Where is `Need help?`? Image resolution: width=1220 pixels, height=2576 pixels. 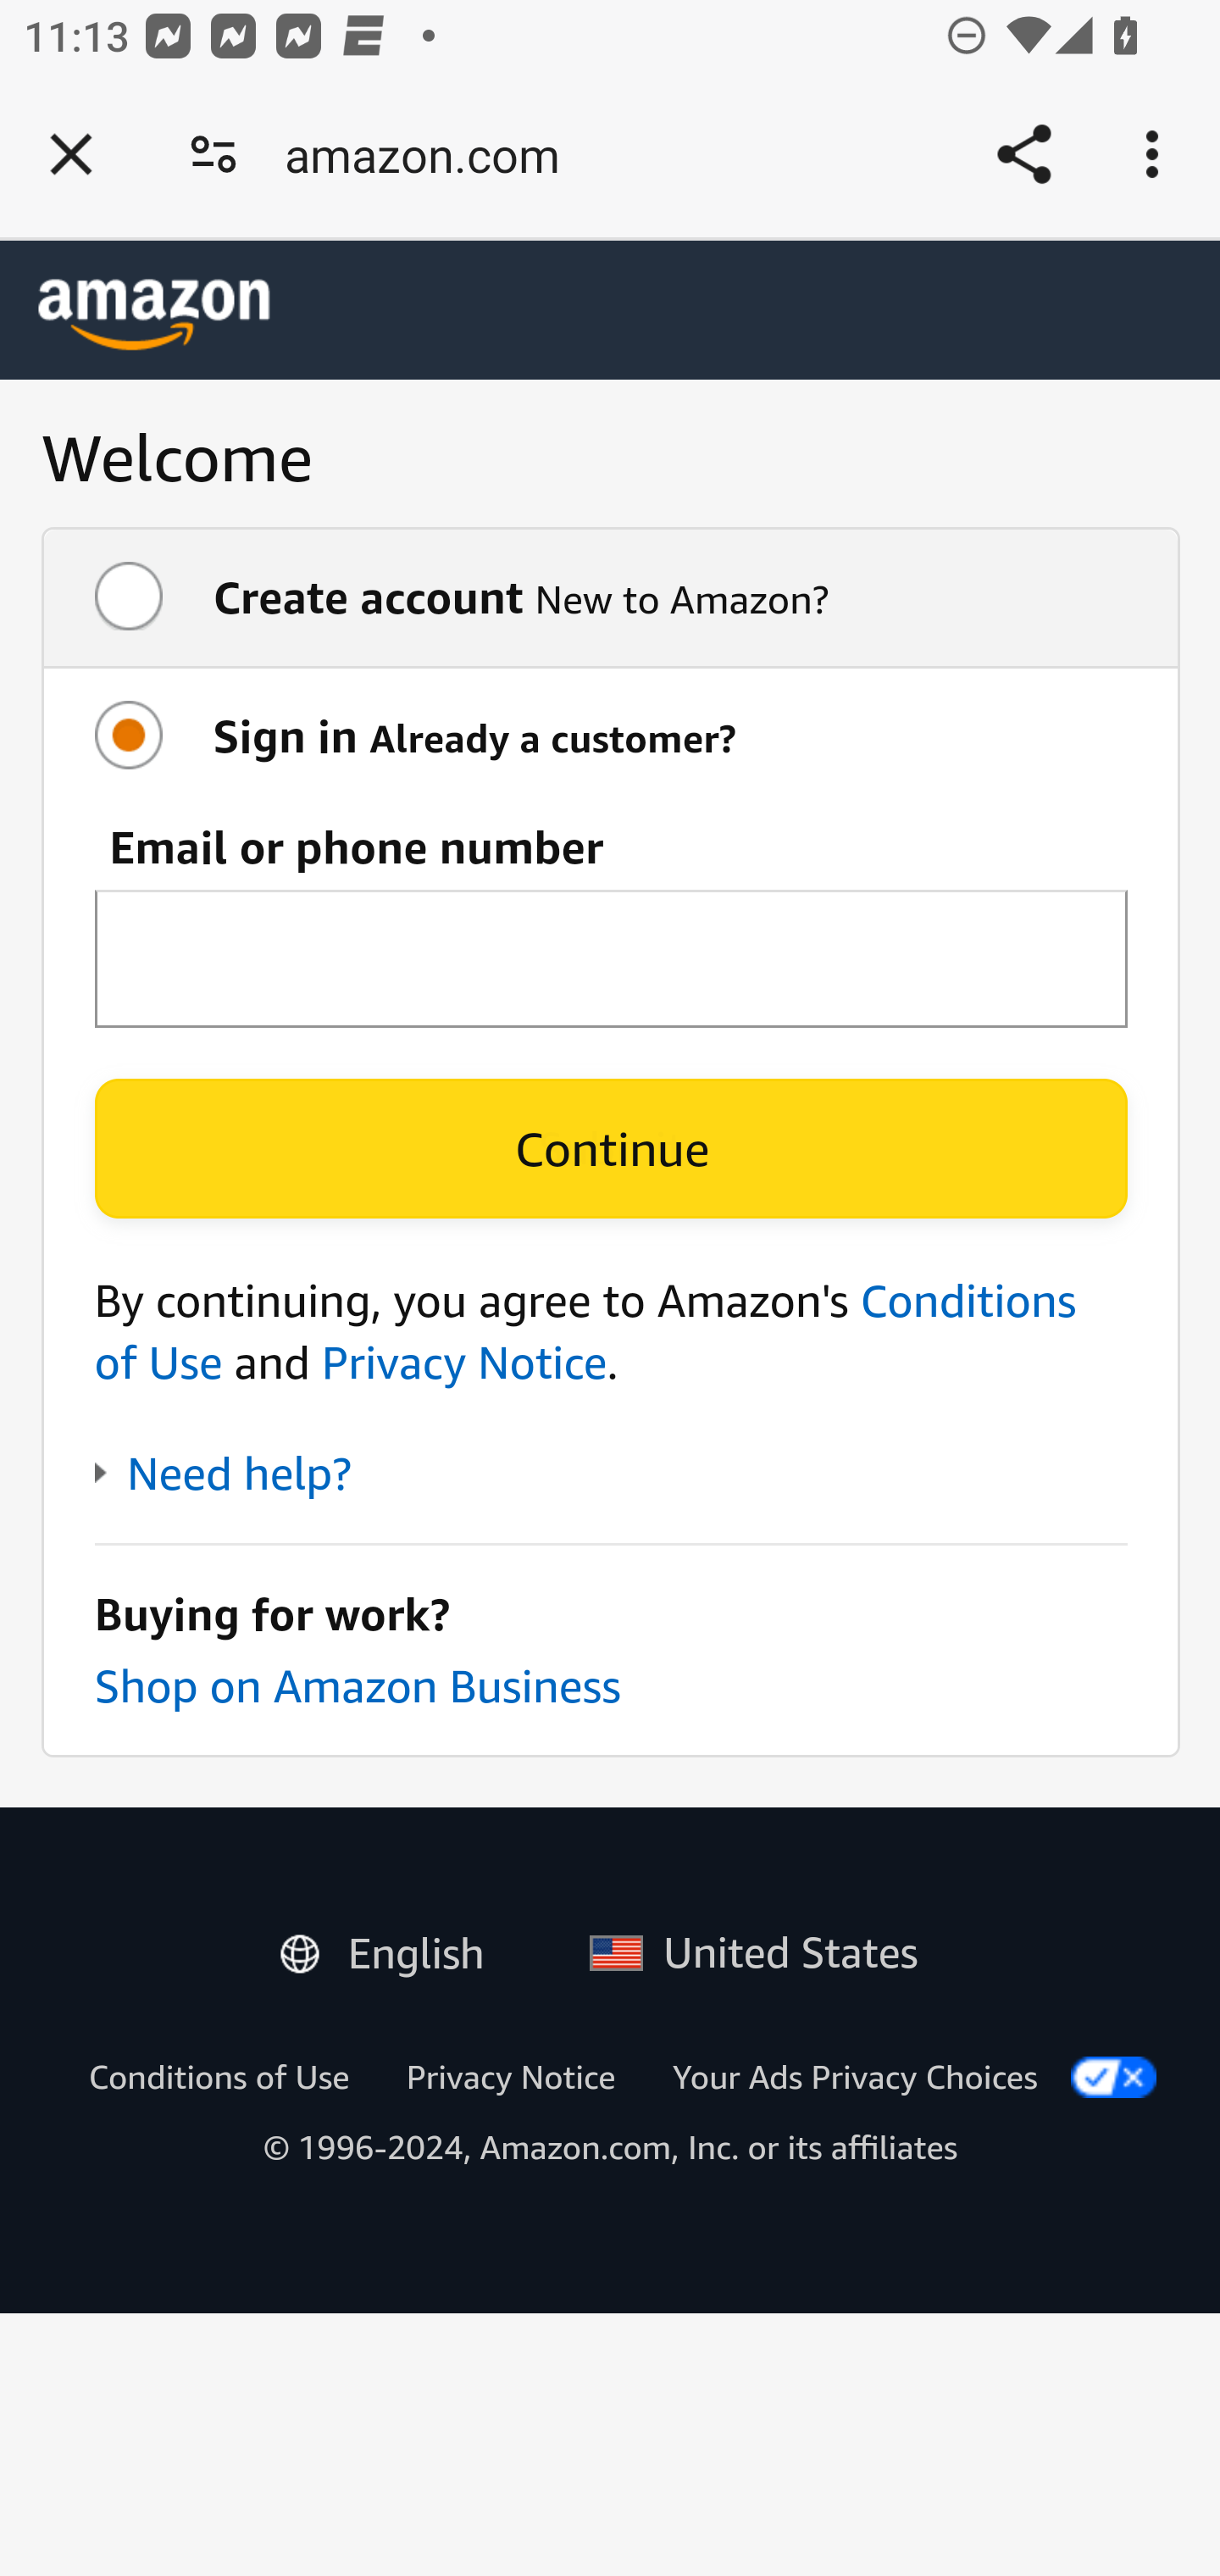
Need help? is located at coordinates (222, 1474).